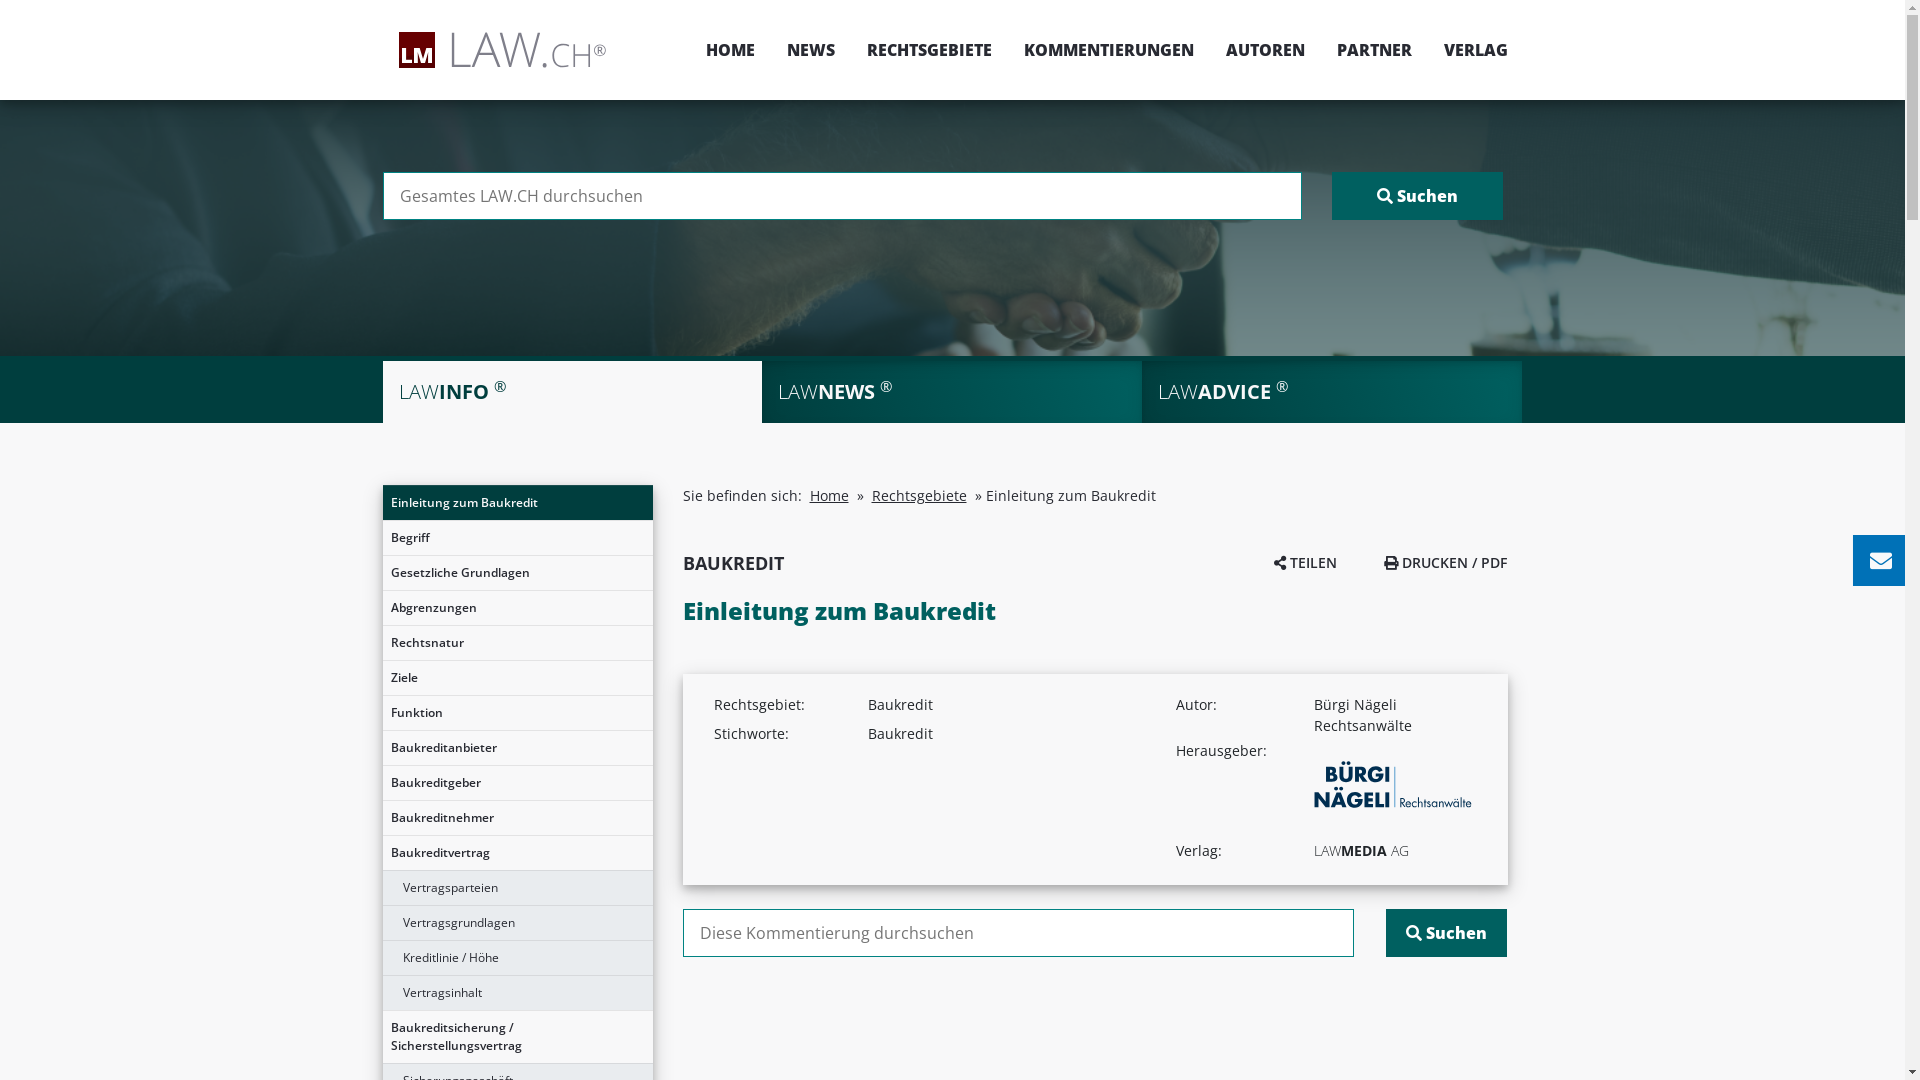 This screenshot has width=1920, height=1080. Describe the element at coordinates (517, 503) in the screenshot. I see `Einleitung zum Baukredit` at that location.